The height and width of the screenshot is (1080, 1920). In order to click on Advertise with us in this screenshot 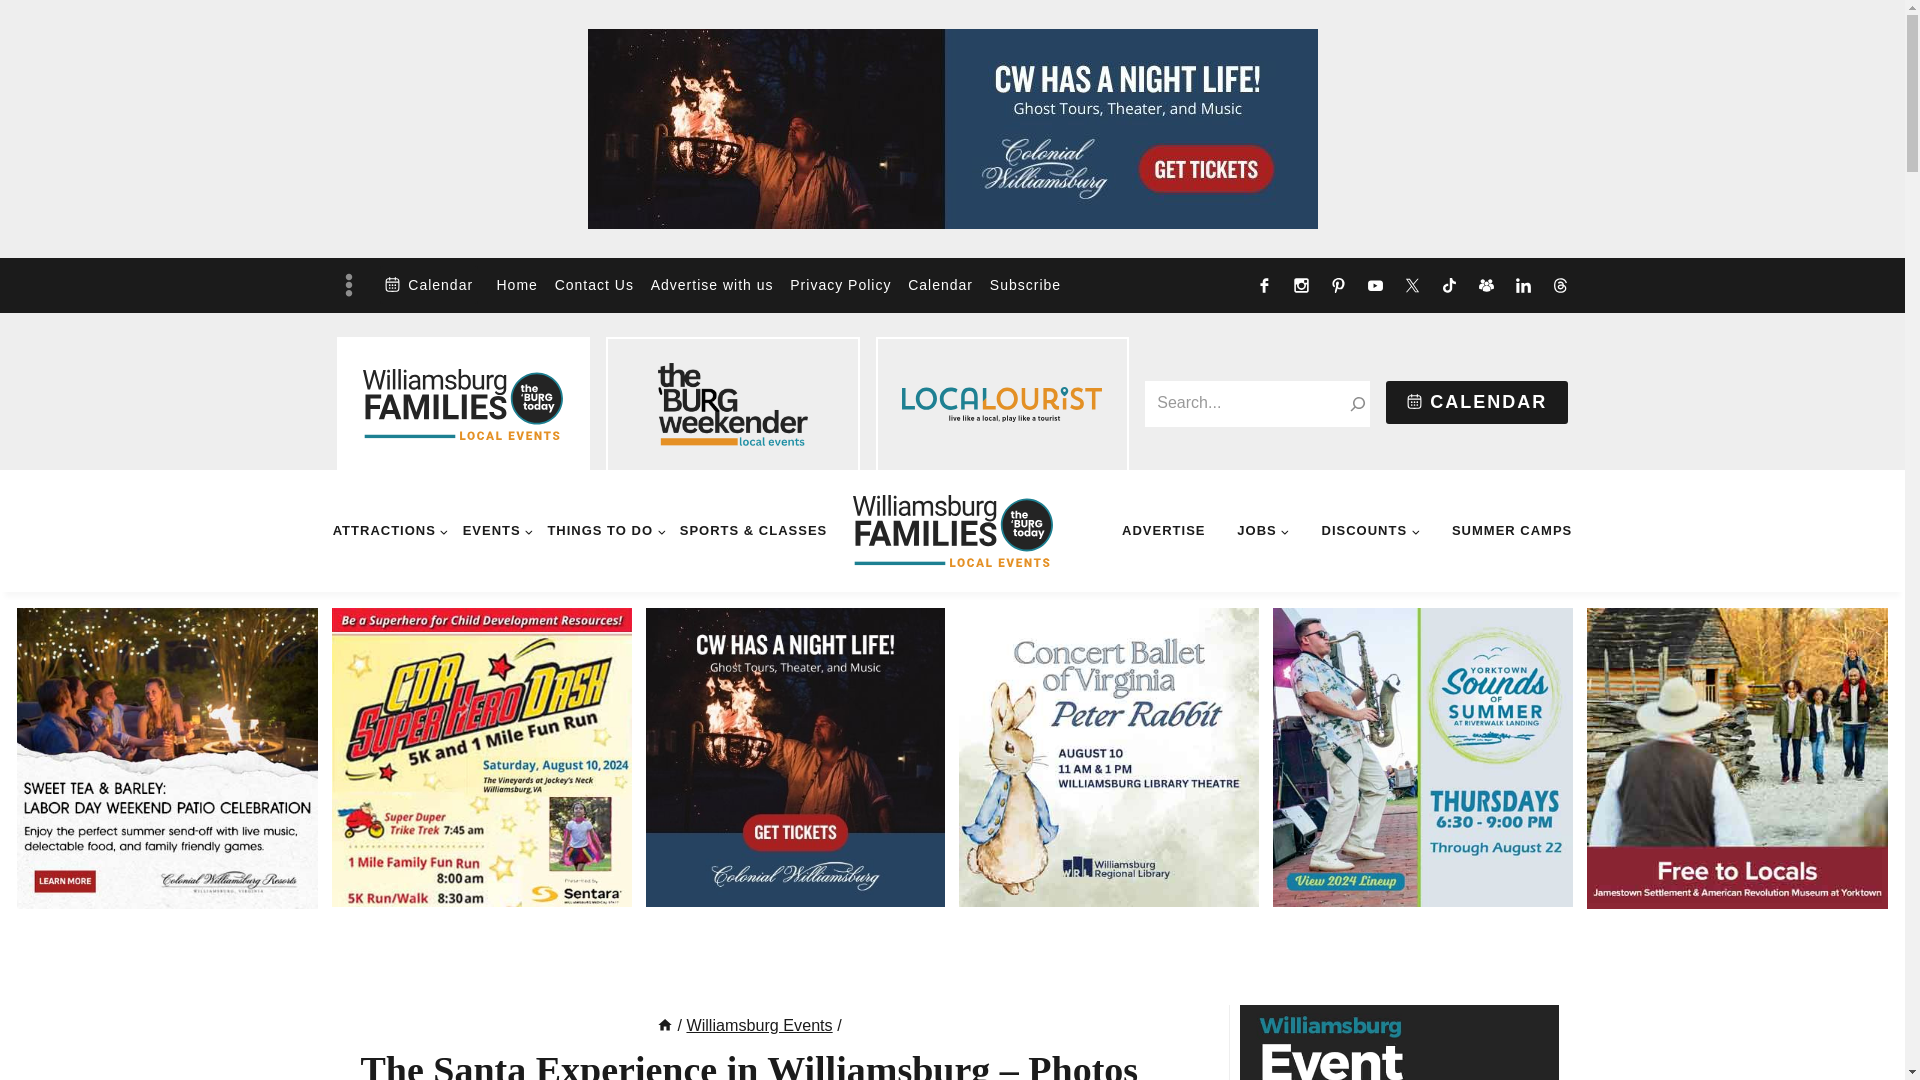, I will do `click(711, 286)`.